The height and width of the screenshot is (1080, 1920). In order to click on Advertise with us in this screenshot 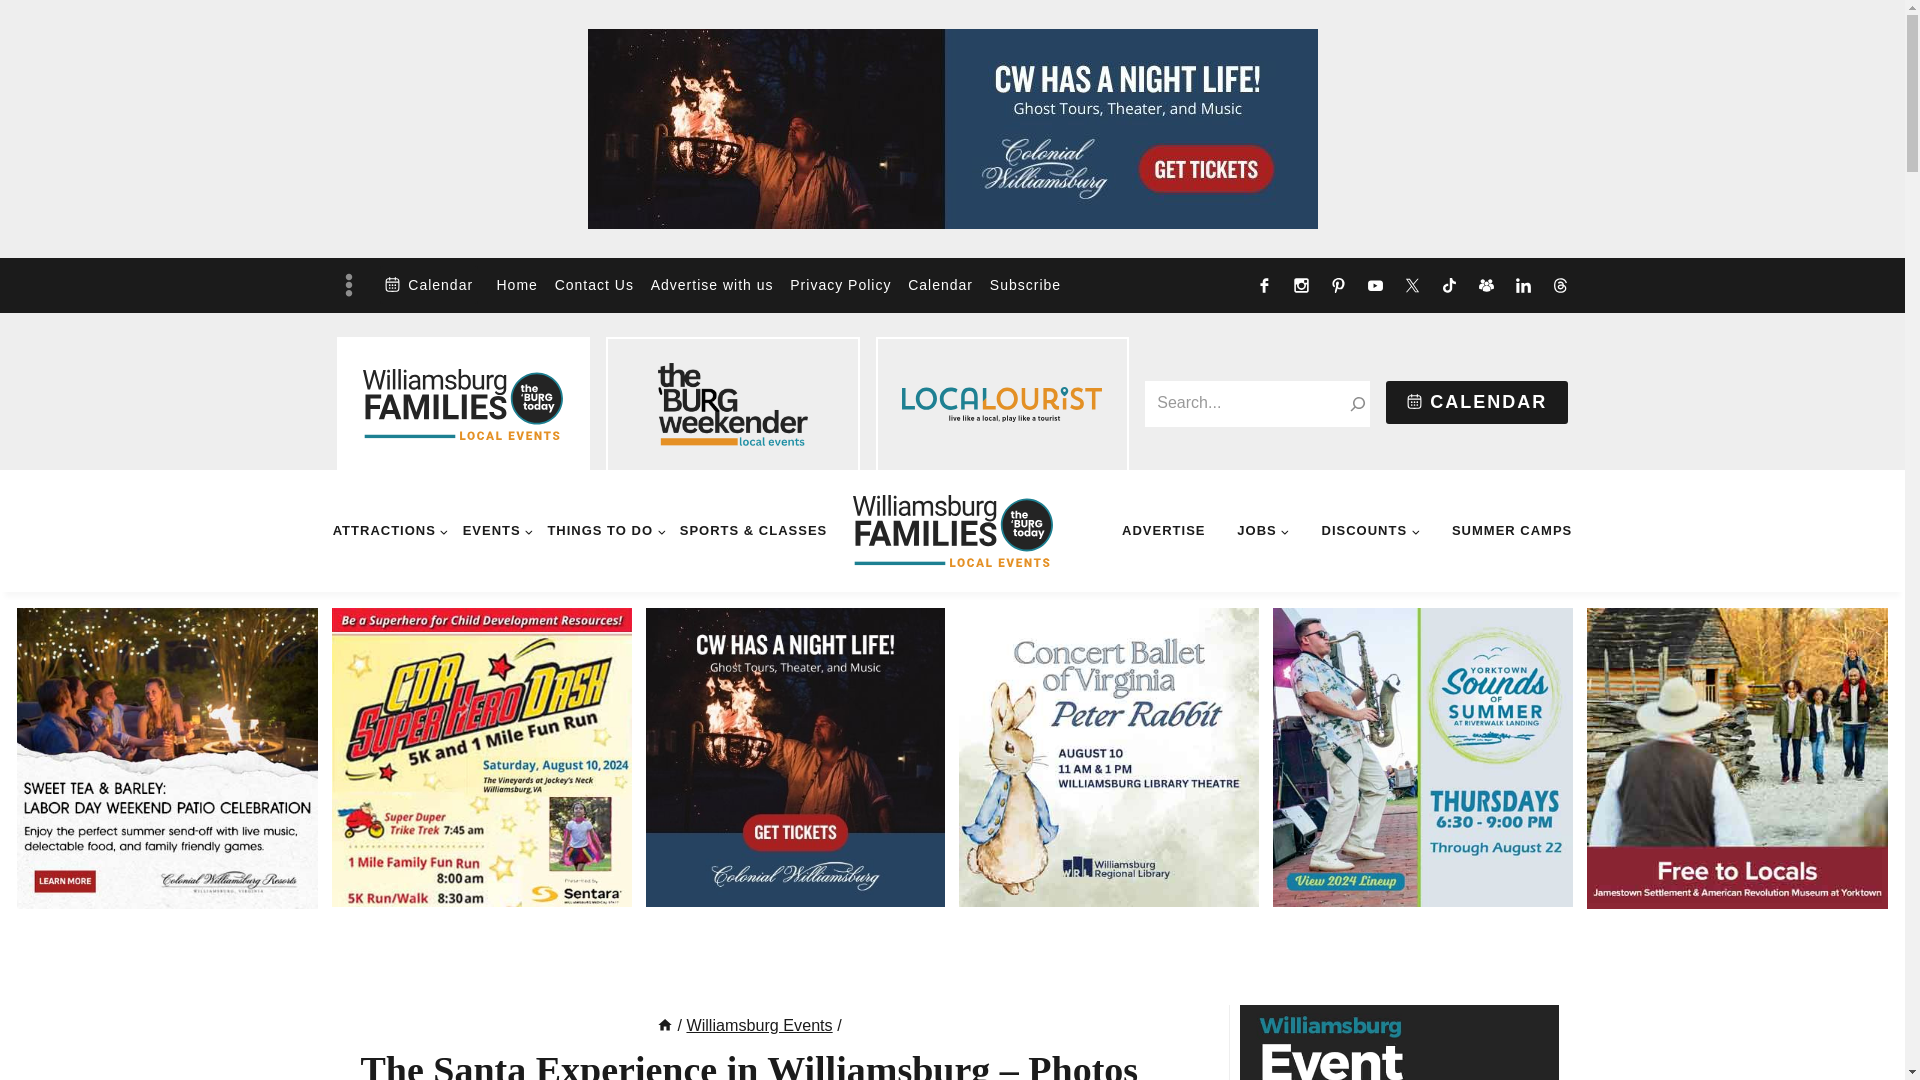, I will do `click(711, 286)`.